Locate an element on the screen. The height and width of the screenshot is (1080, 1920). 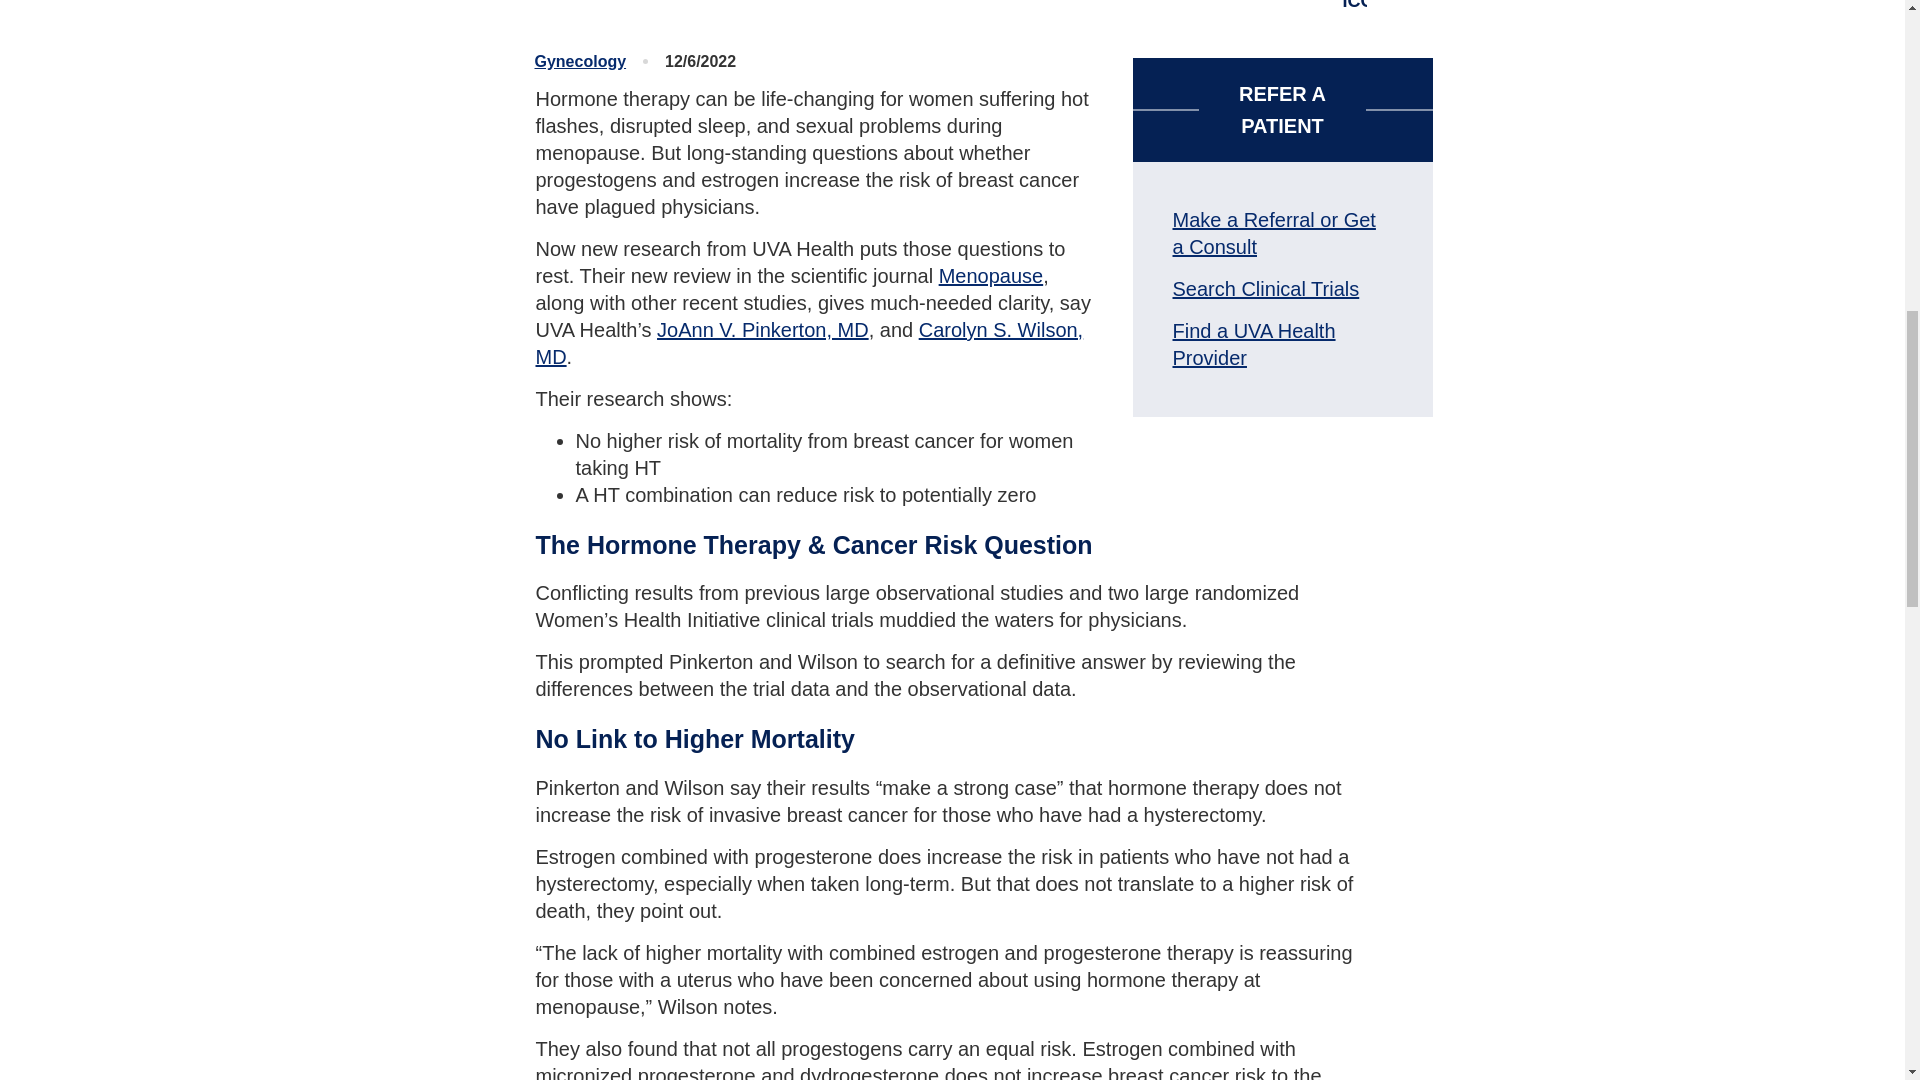
Find a UVA Health Provider is located at coordinates (1252, 344).